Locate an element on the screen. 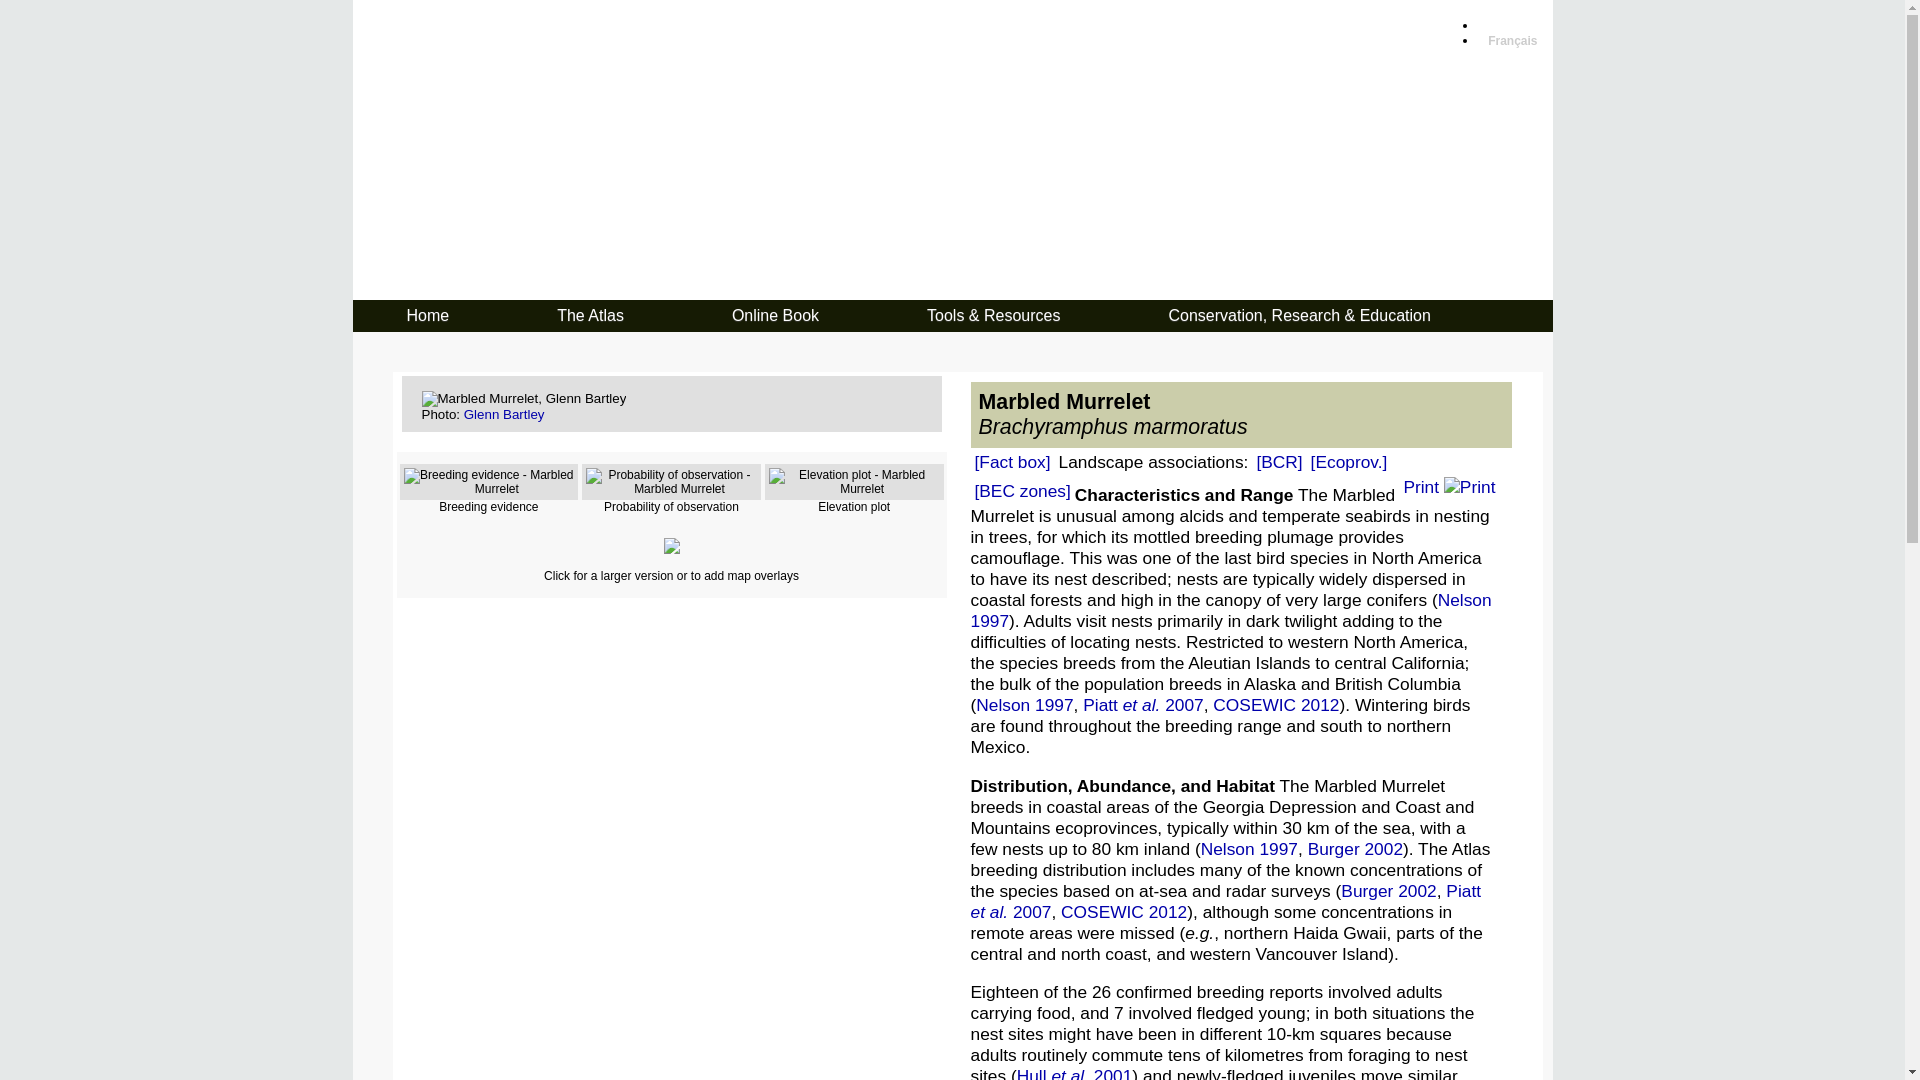 This screenshot has width=1920, height=1080. Piatt et al. 2007 is located at coordinates (1226, 902).